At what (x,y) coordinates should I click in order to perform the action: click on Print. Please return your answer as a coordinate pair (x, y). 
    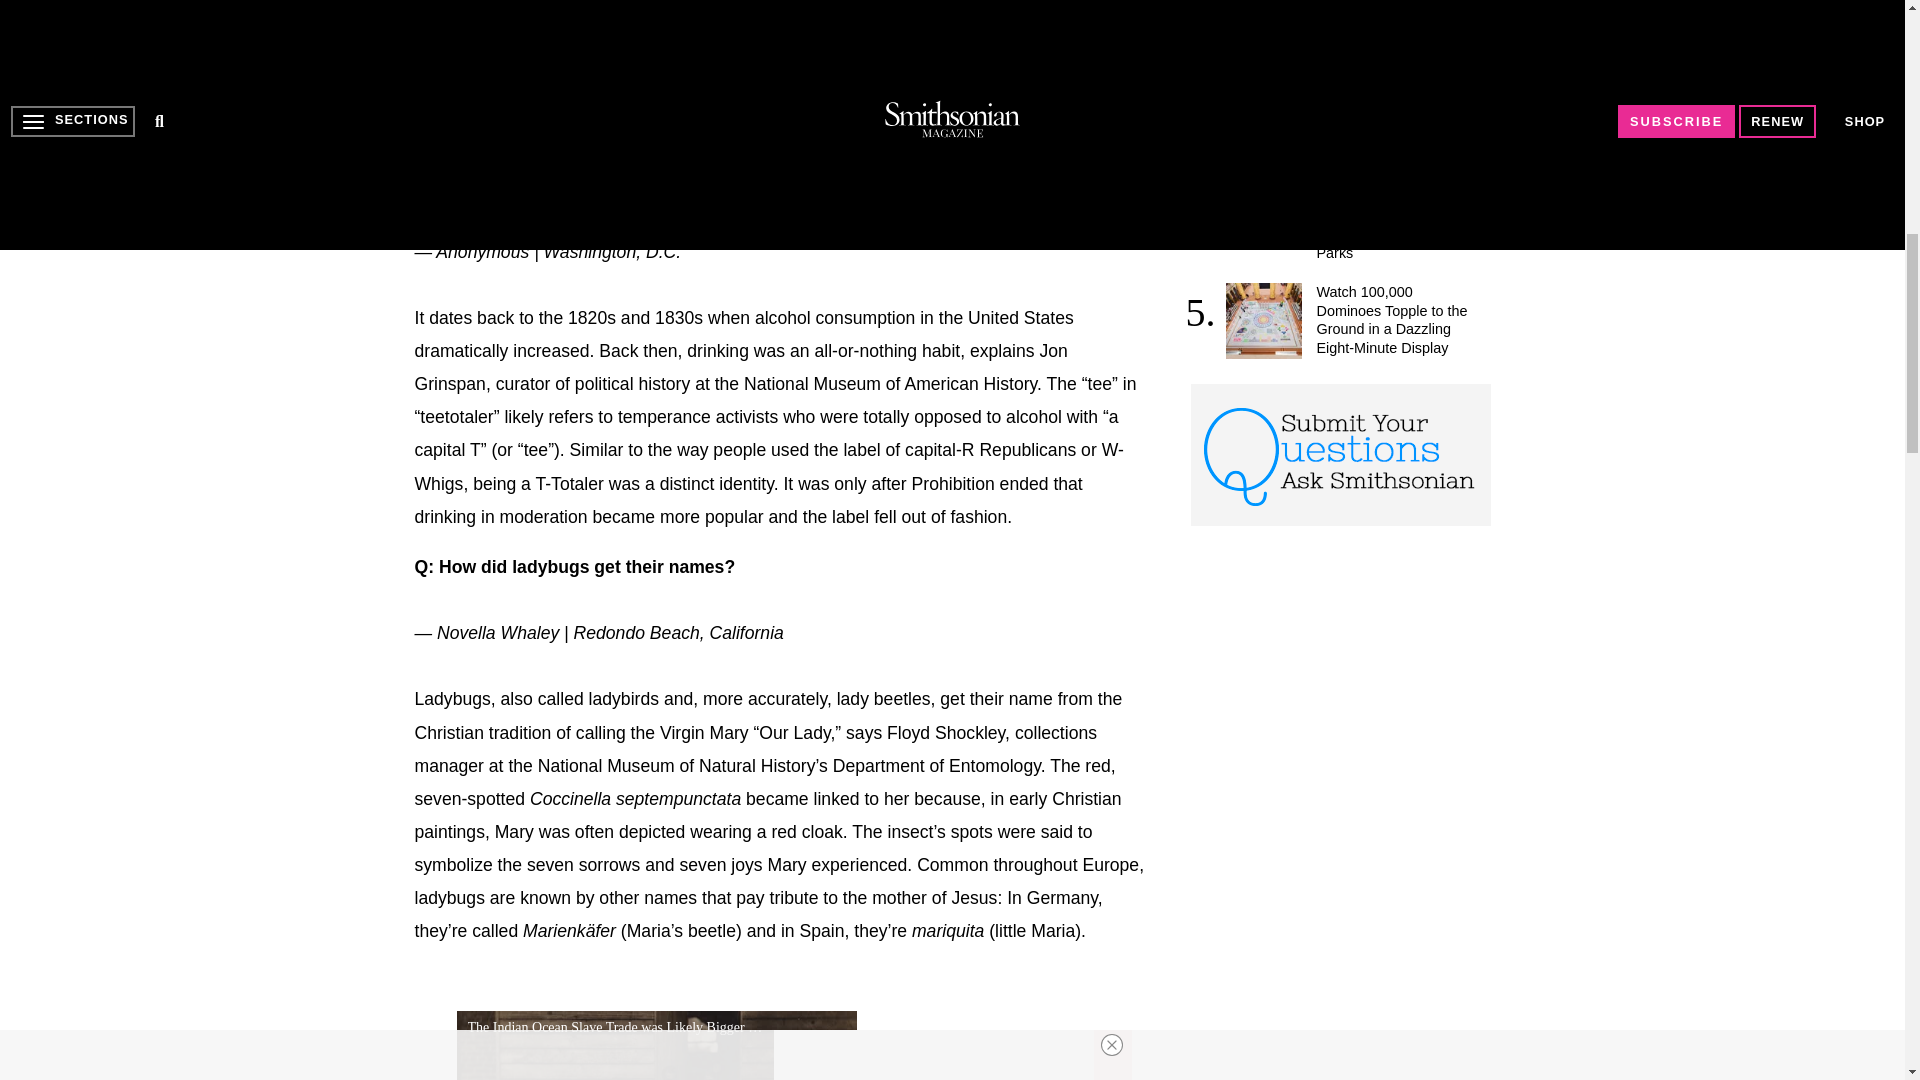
    Looking at the image, I should click on (674, 126).